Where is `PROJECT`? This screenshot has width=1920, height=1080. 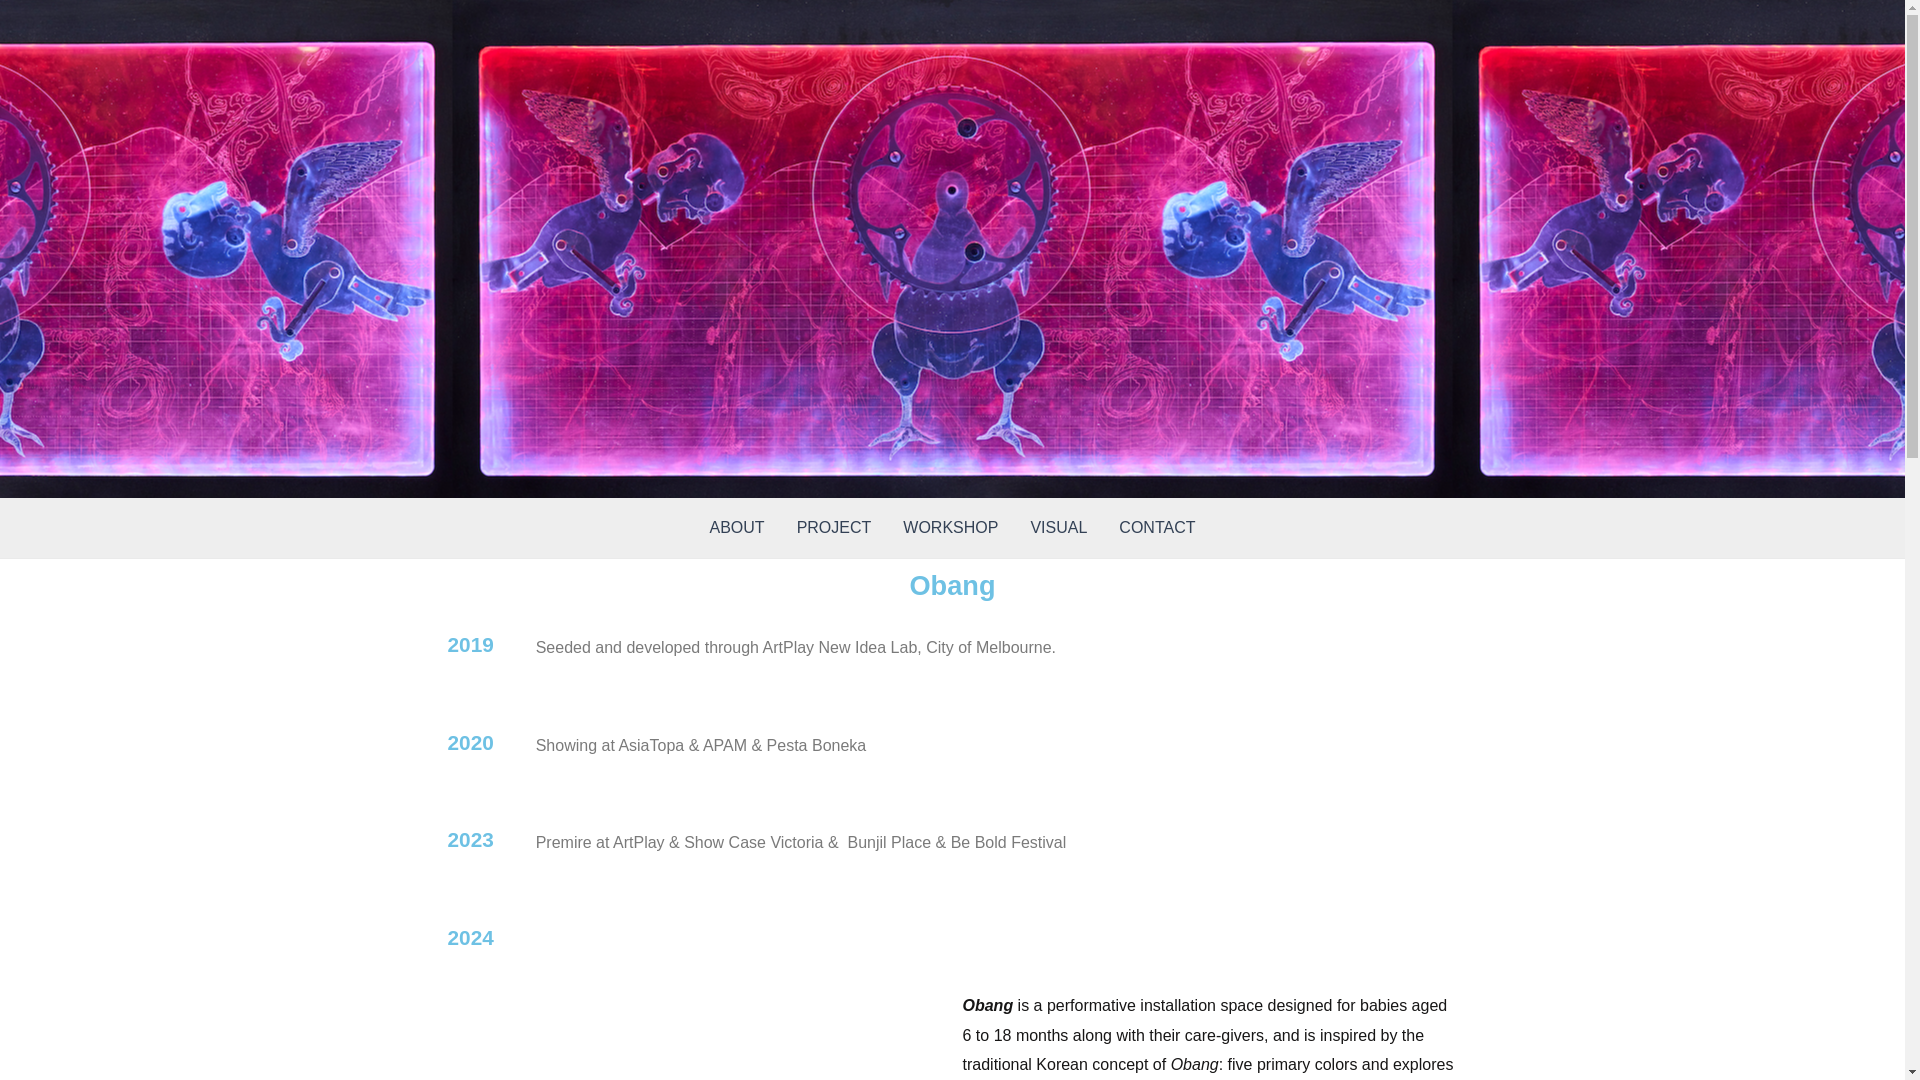
PROJECT is located at coordinates (834, 528).